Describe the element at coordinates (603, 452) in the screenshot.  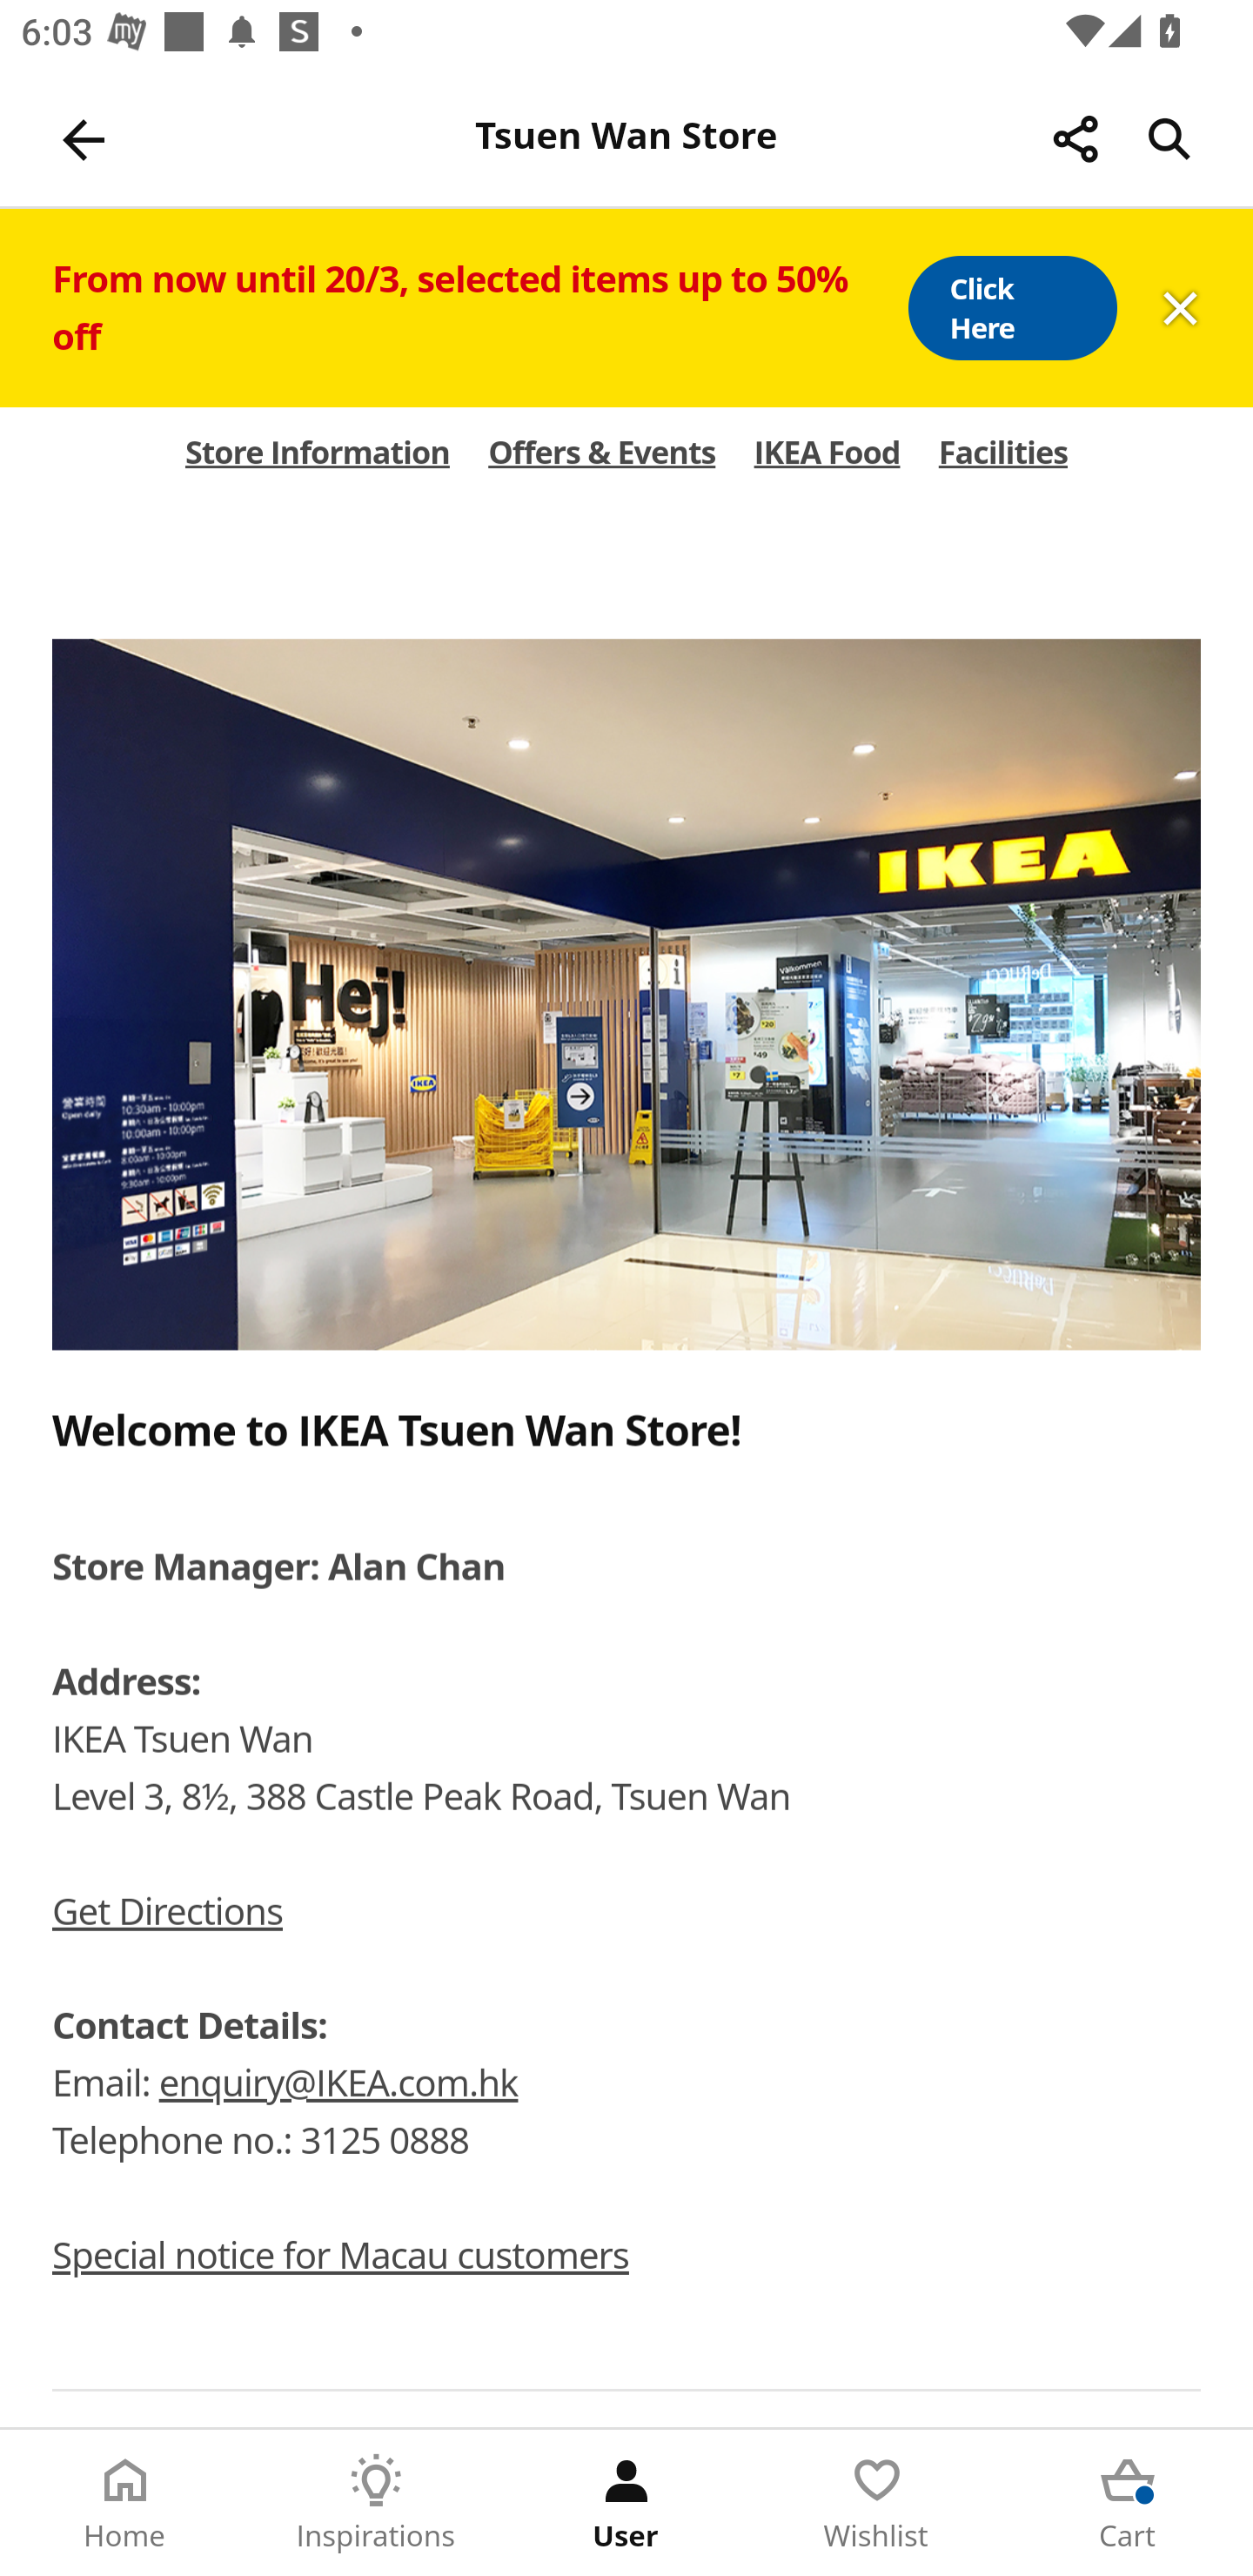
I see `Offers & Events` at that location.